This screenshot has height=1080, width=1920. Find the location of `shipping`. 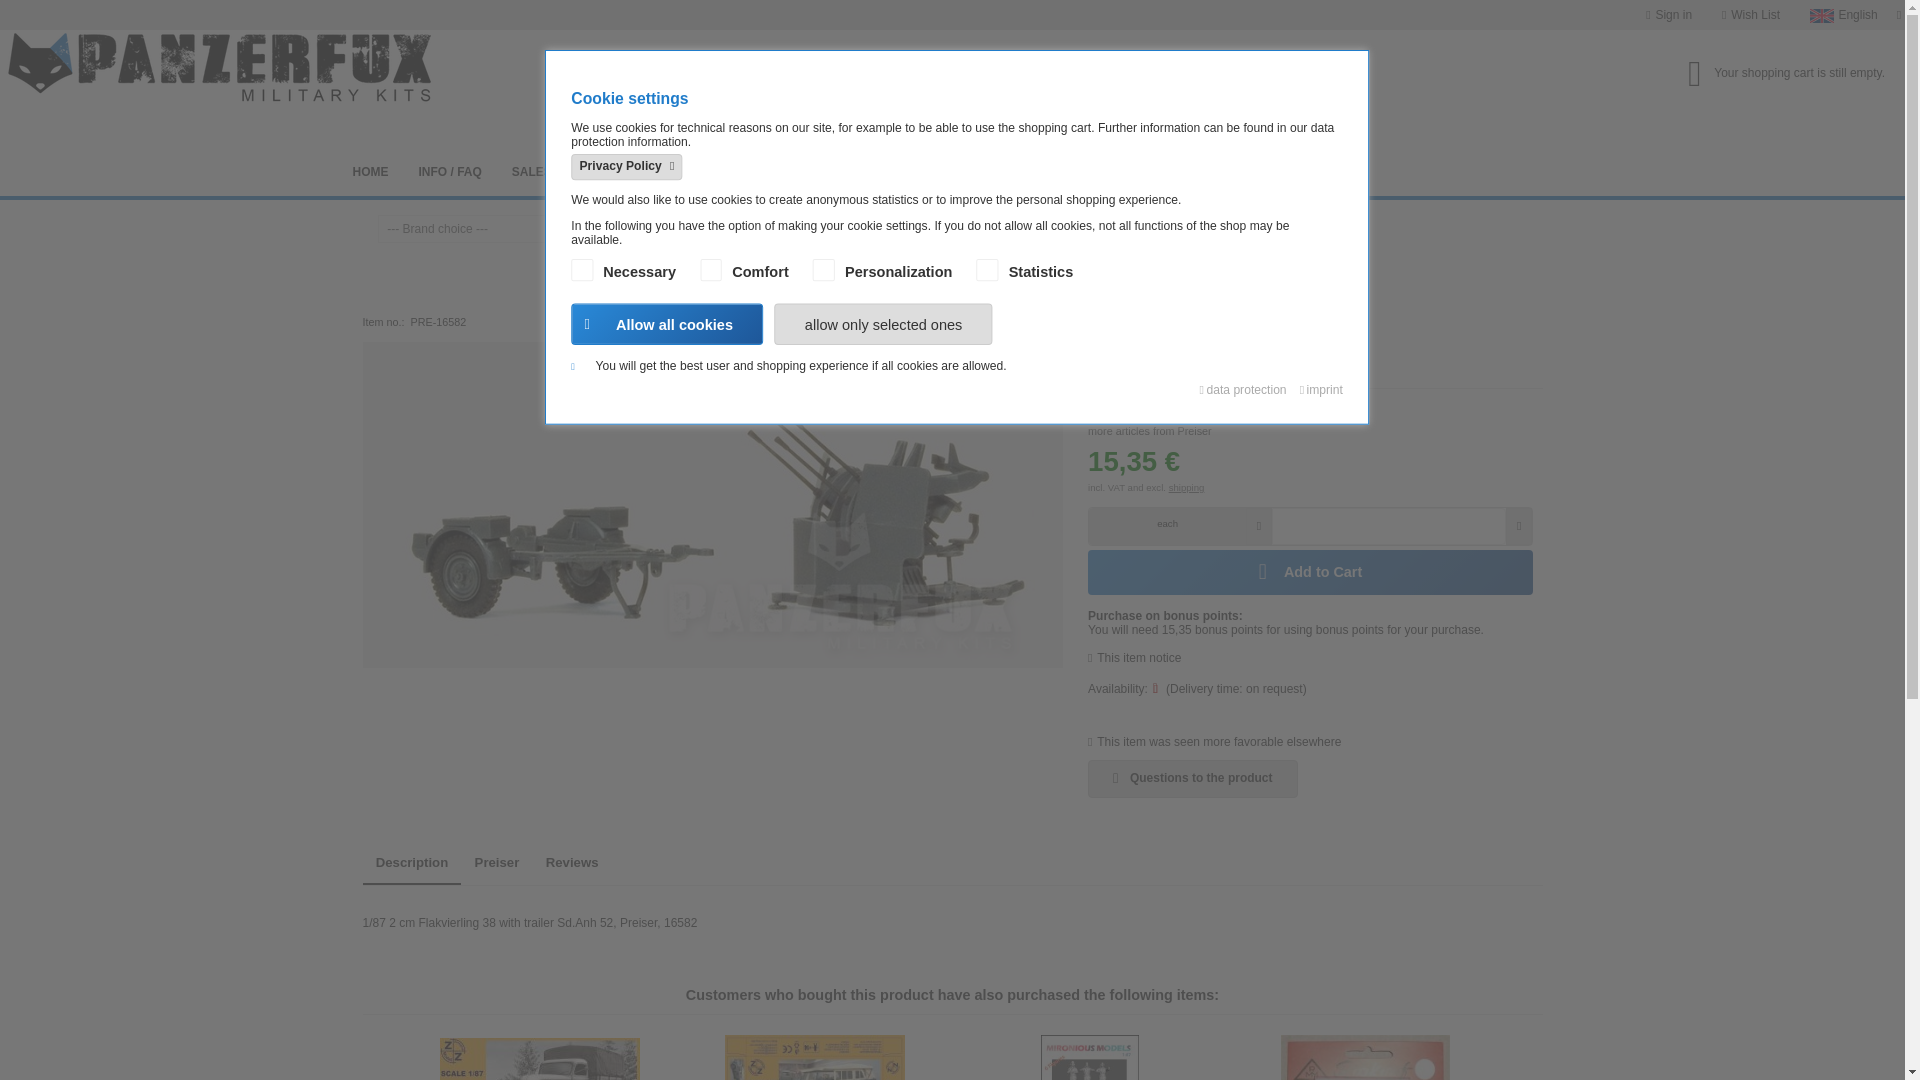

shipping is located at coordinates (1187, 486).